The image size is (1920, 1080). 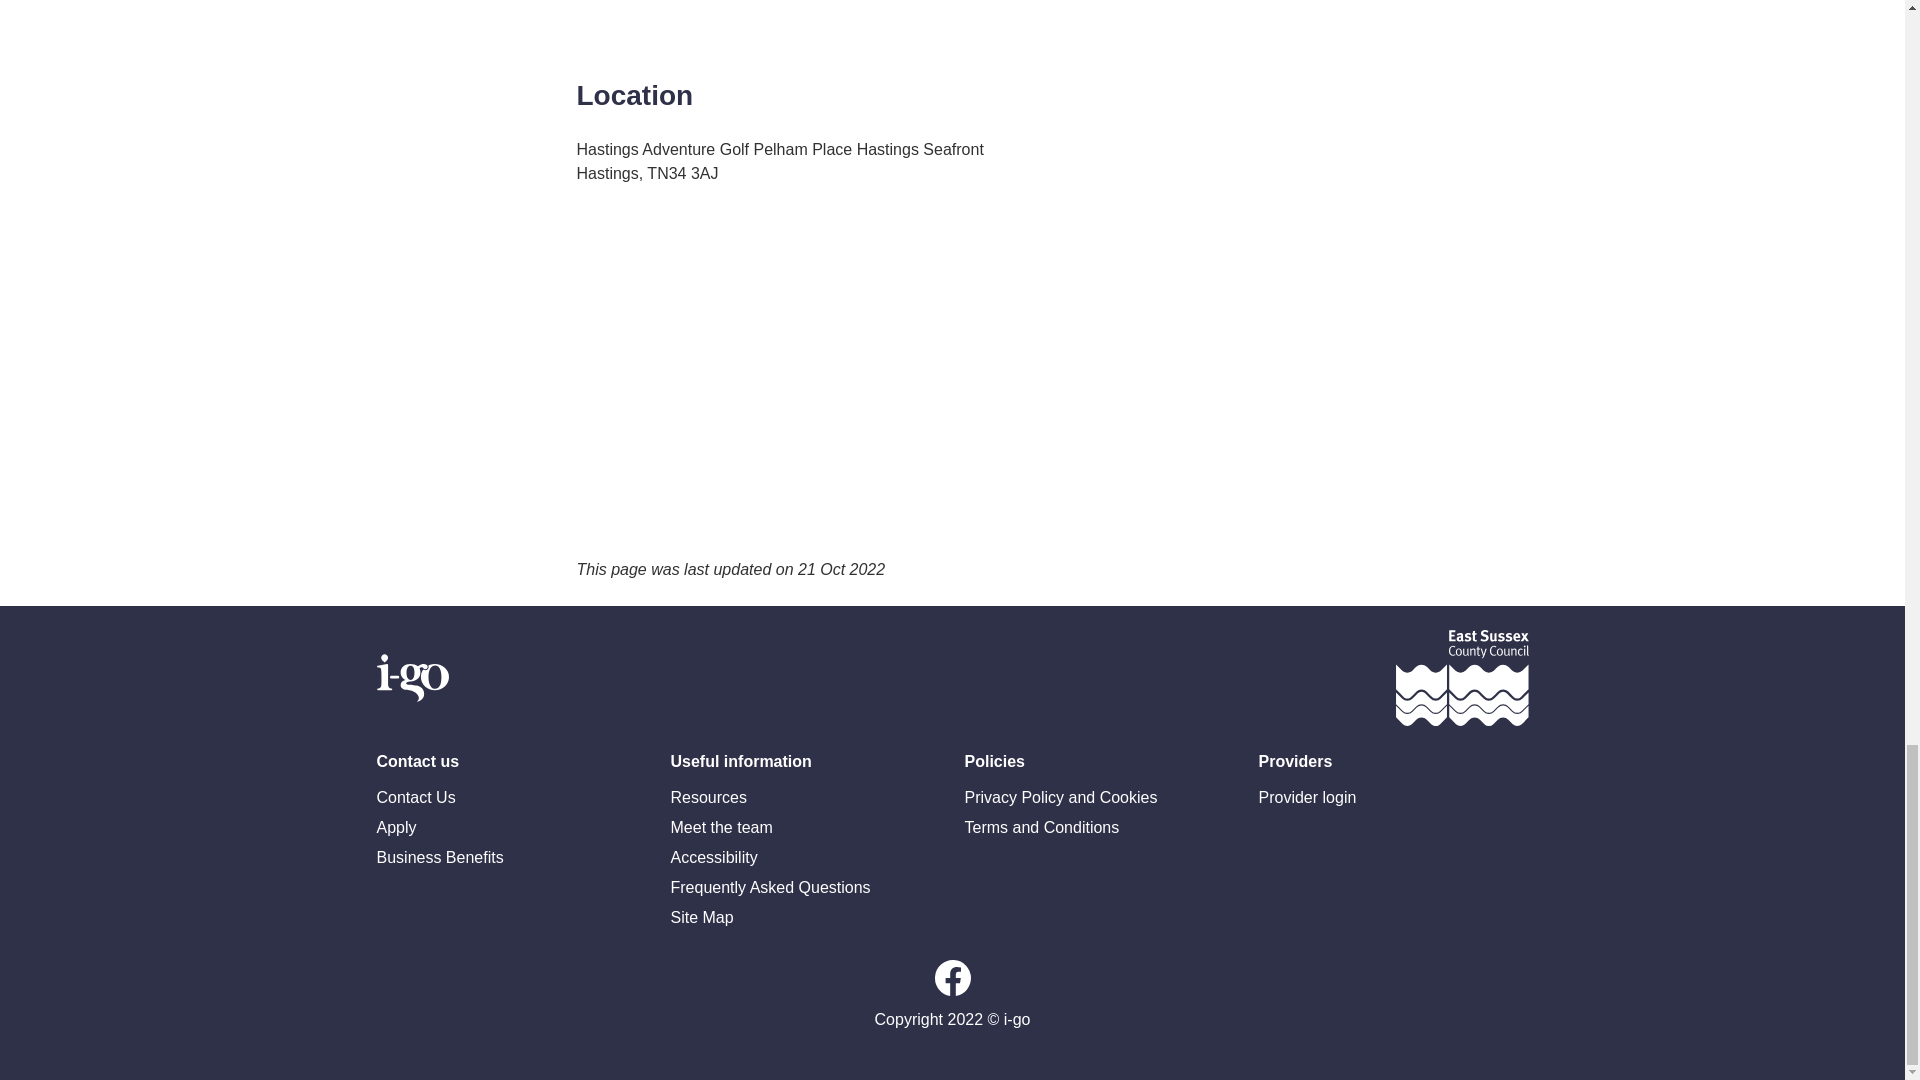 What do you see at coordinates (510, 858) in the screenshot?
I see `Business Benefits` at bounding box center [510, 858].